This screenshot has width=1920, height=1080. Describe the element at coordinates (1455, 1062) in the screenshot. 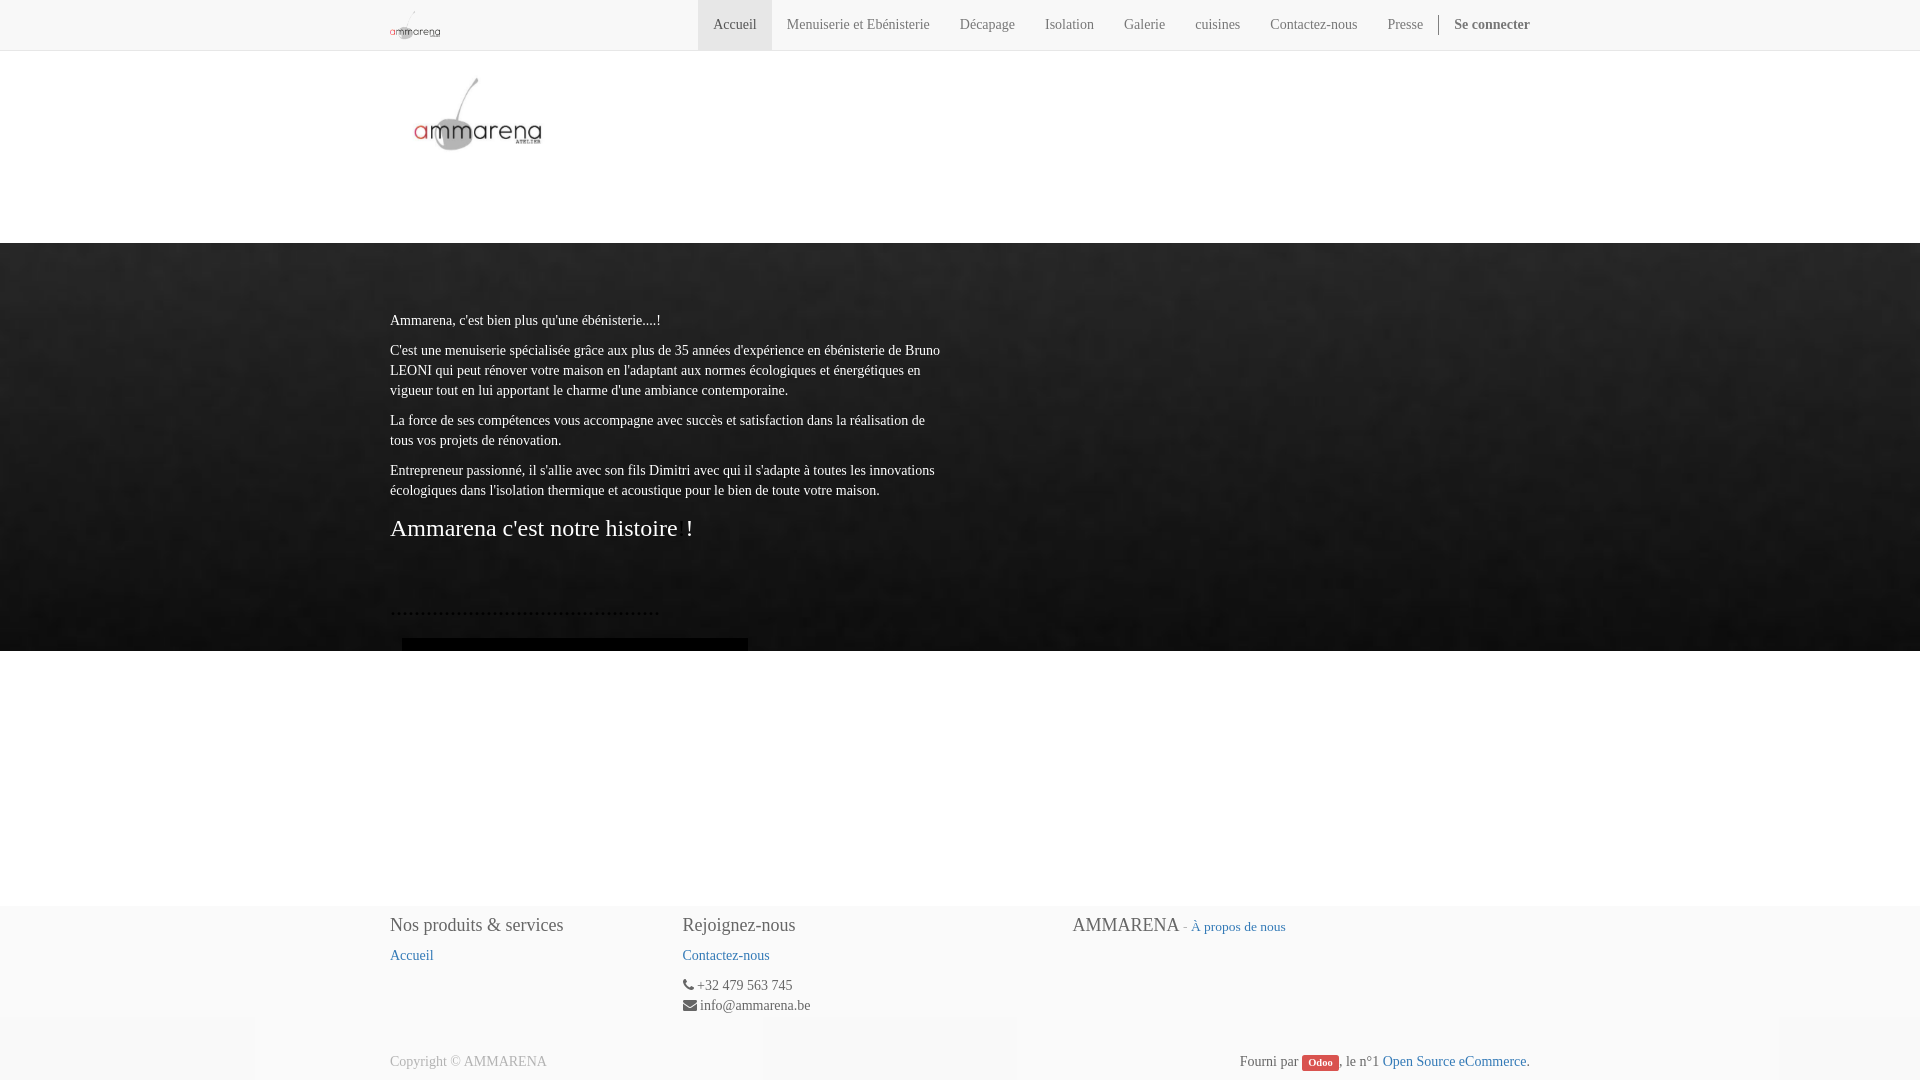

I see `Open Source eCommerce` at that location.